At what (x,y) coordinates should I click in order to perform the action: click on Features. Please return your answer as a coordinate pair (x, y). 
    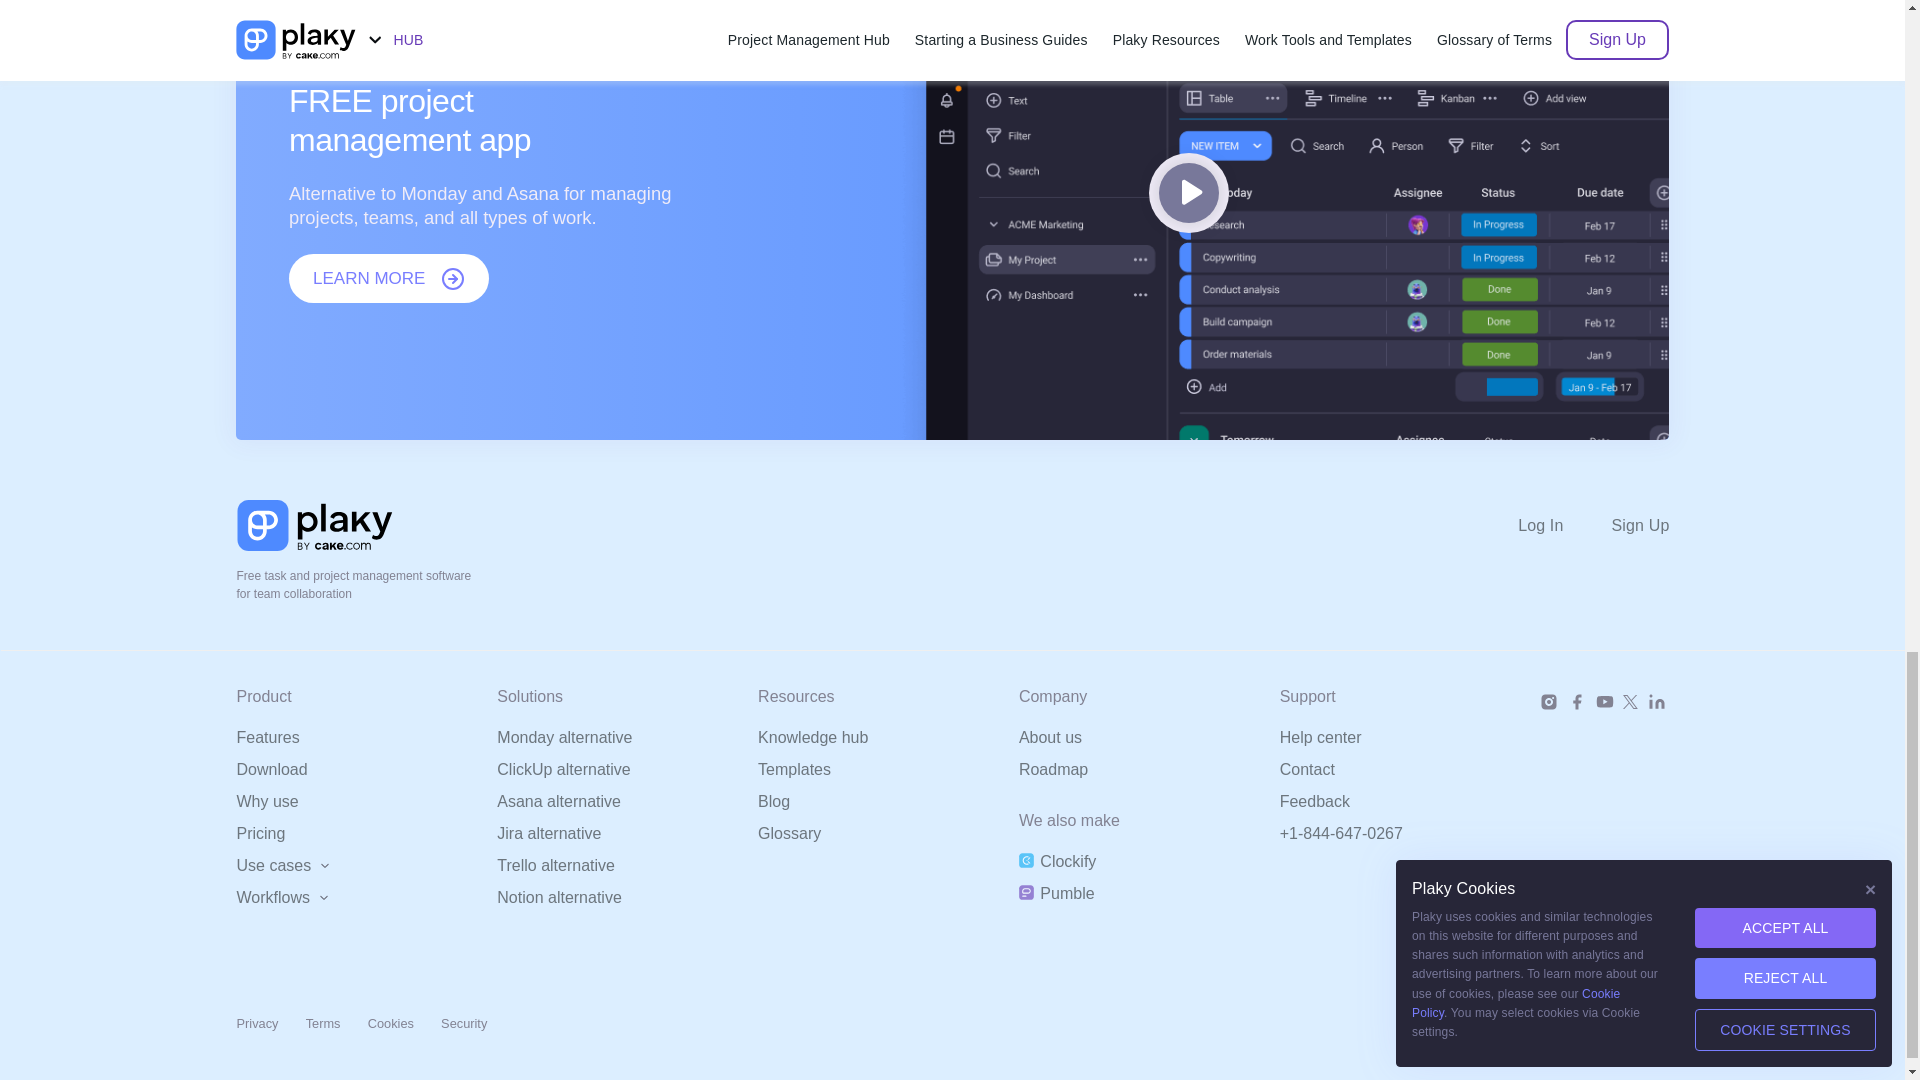
    Looking at the image, I should click on (268, 738).